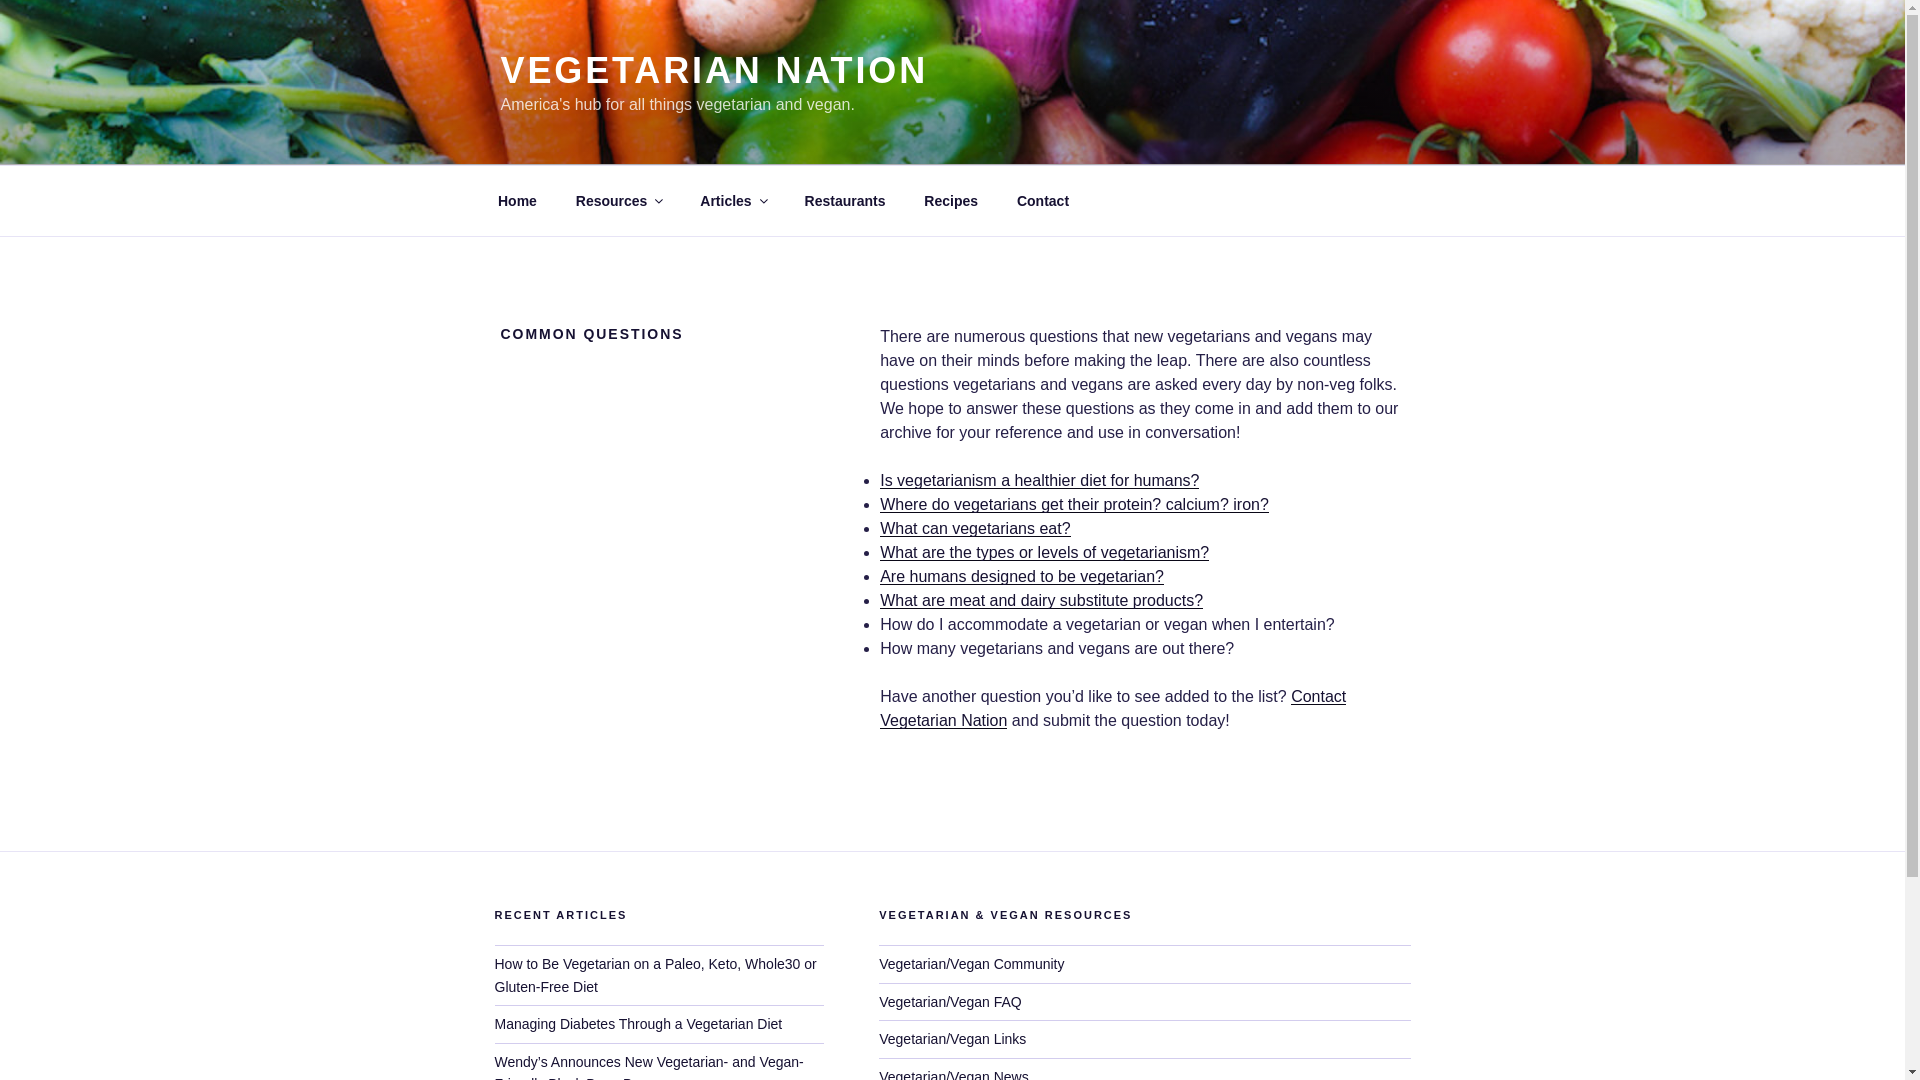  What do you see at coordinates (517, 200) in the screenshot?
I see `Vegetarian Nation` at bounding box center [517, 200].